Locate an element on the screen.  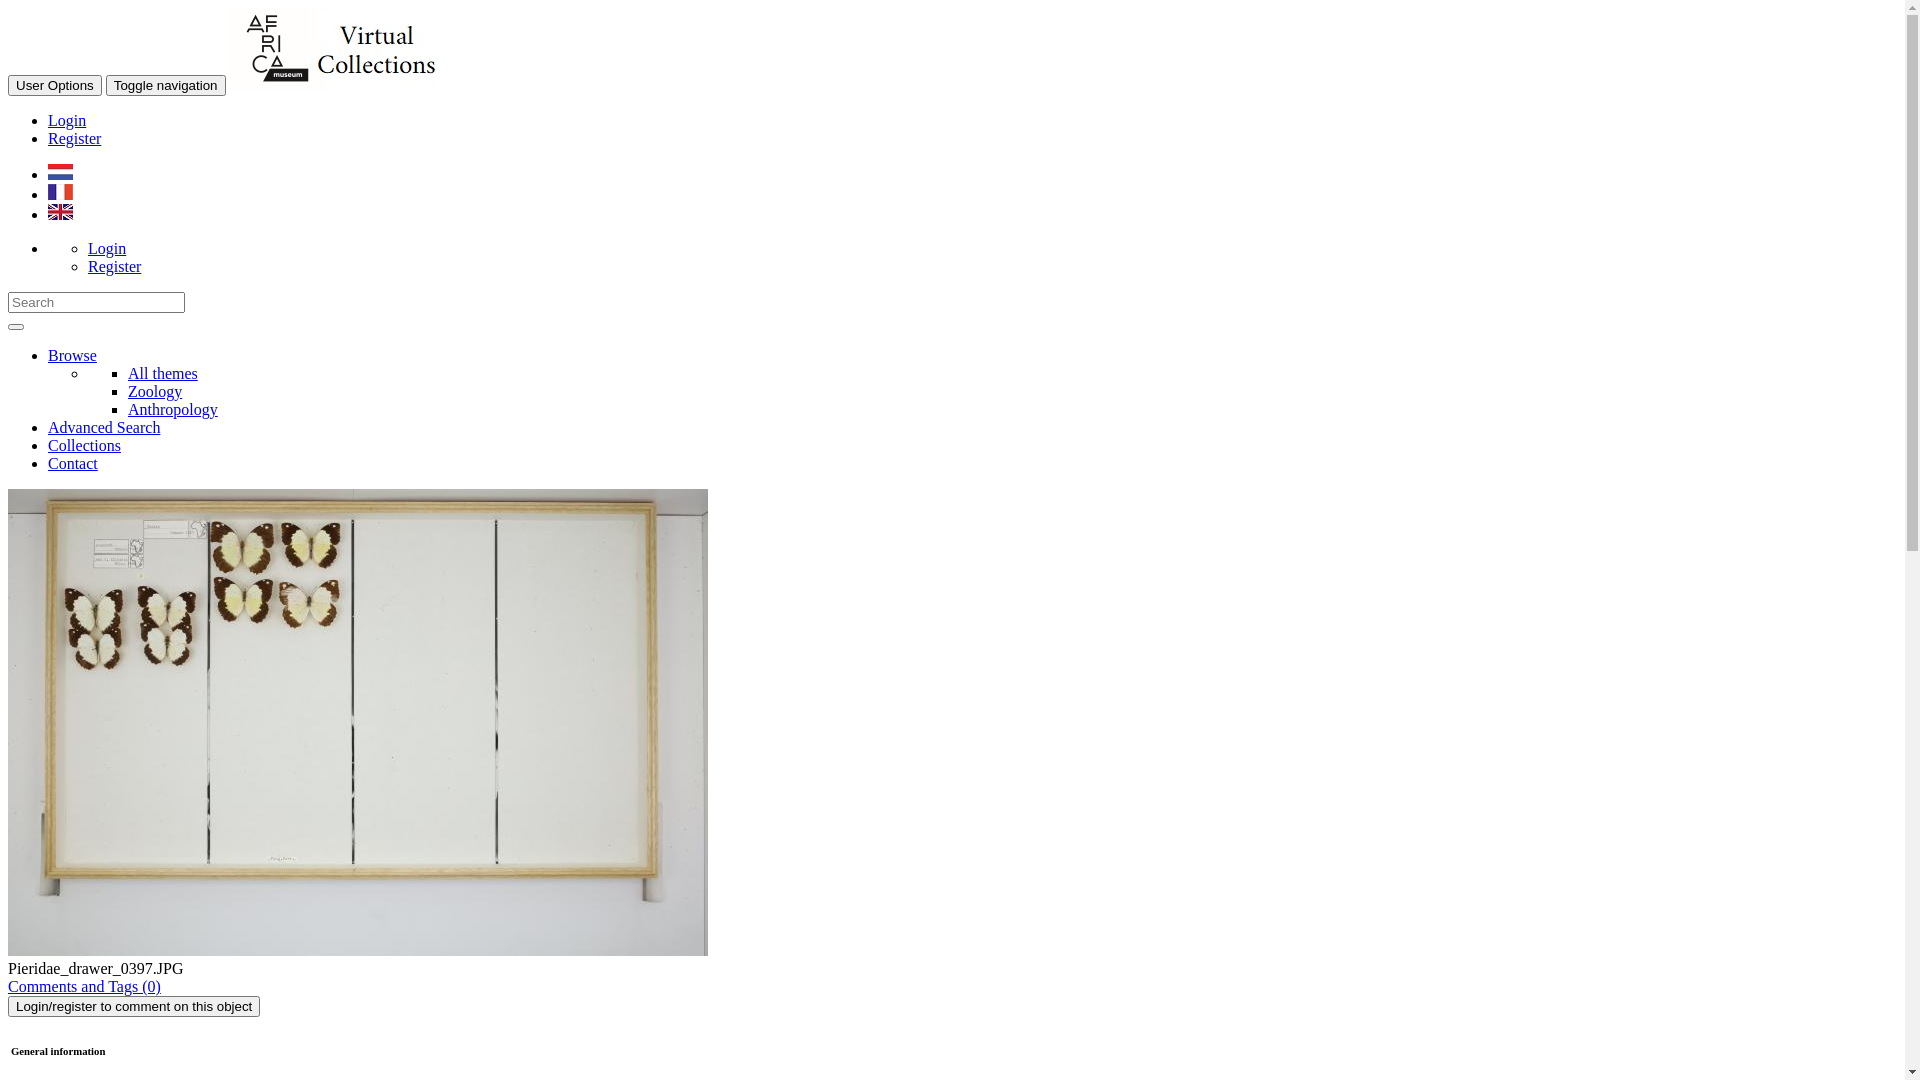
User Options is located at coordinates (55, 86).